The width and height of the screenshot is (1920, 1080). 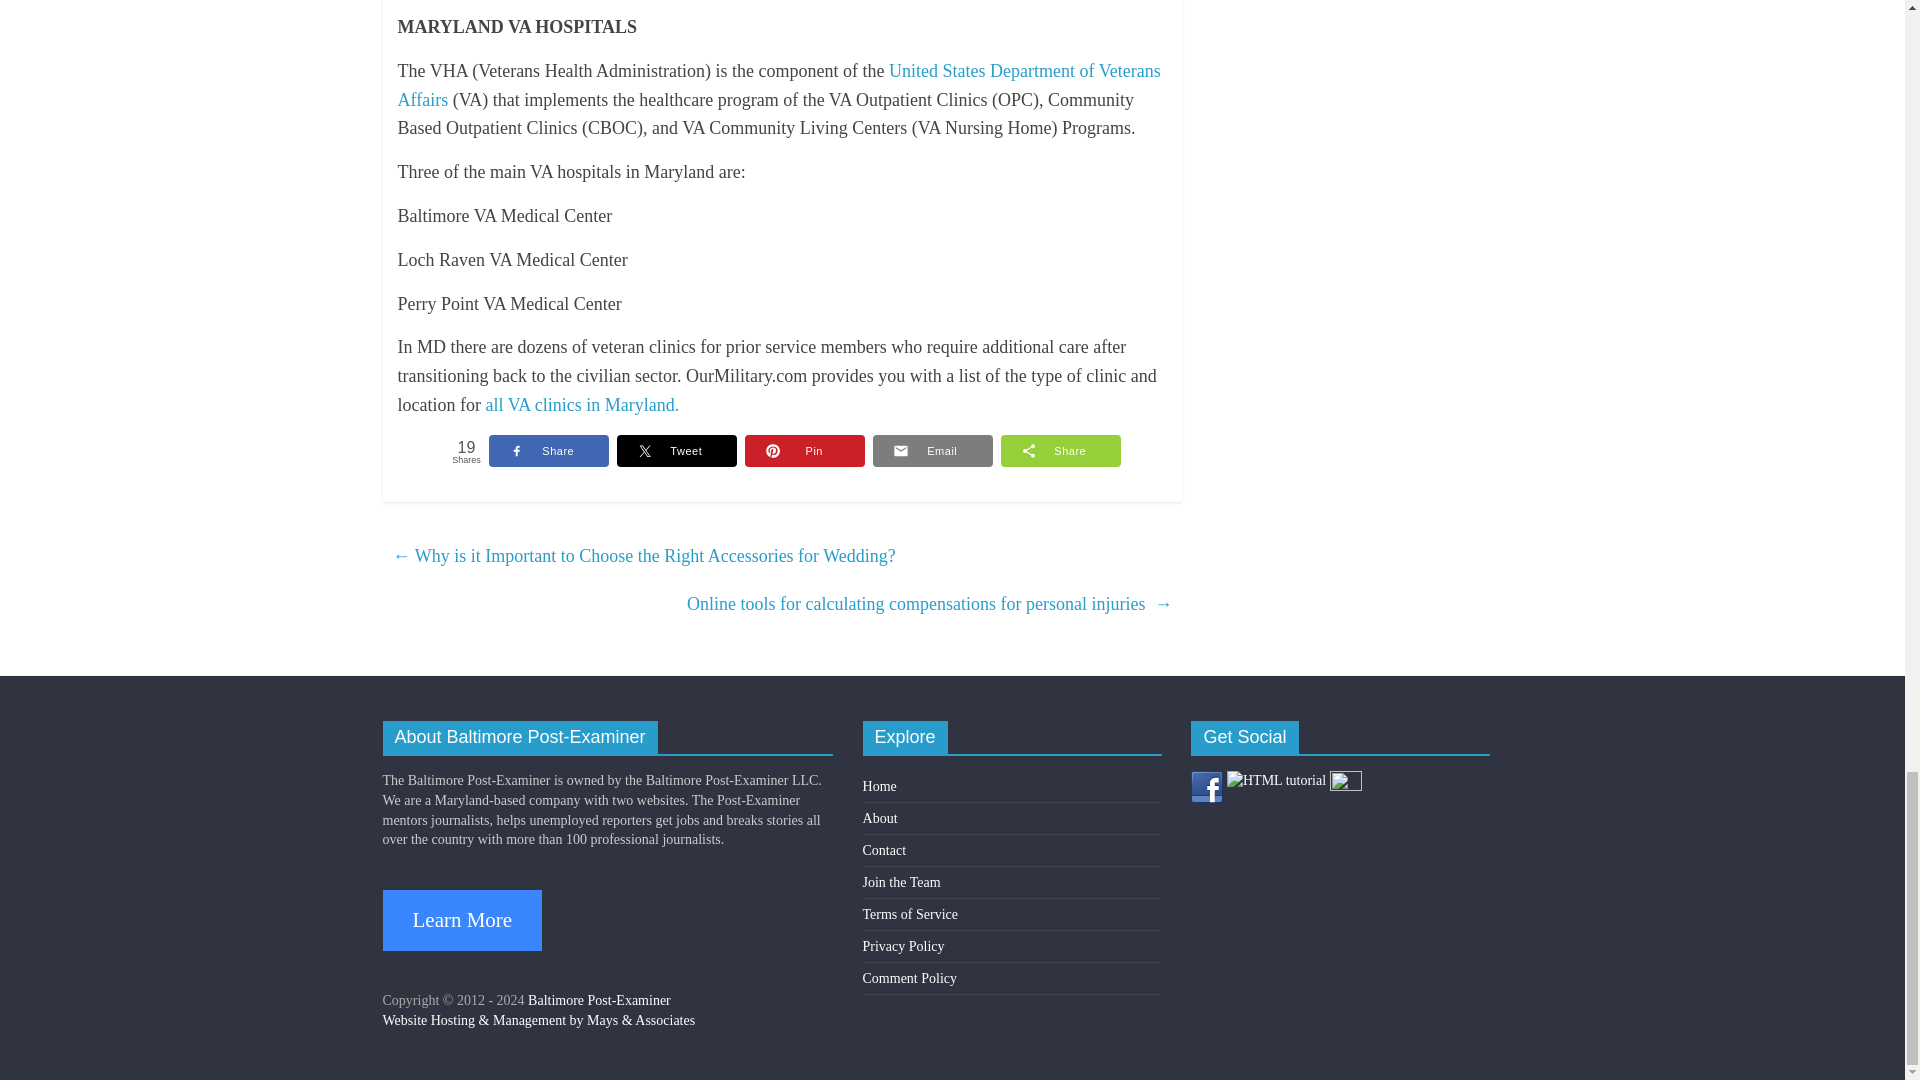 I want to click on United States Department of Veterans Affairs, so click(x=779, y=85).